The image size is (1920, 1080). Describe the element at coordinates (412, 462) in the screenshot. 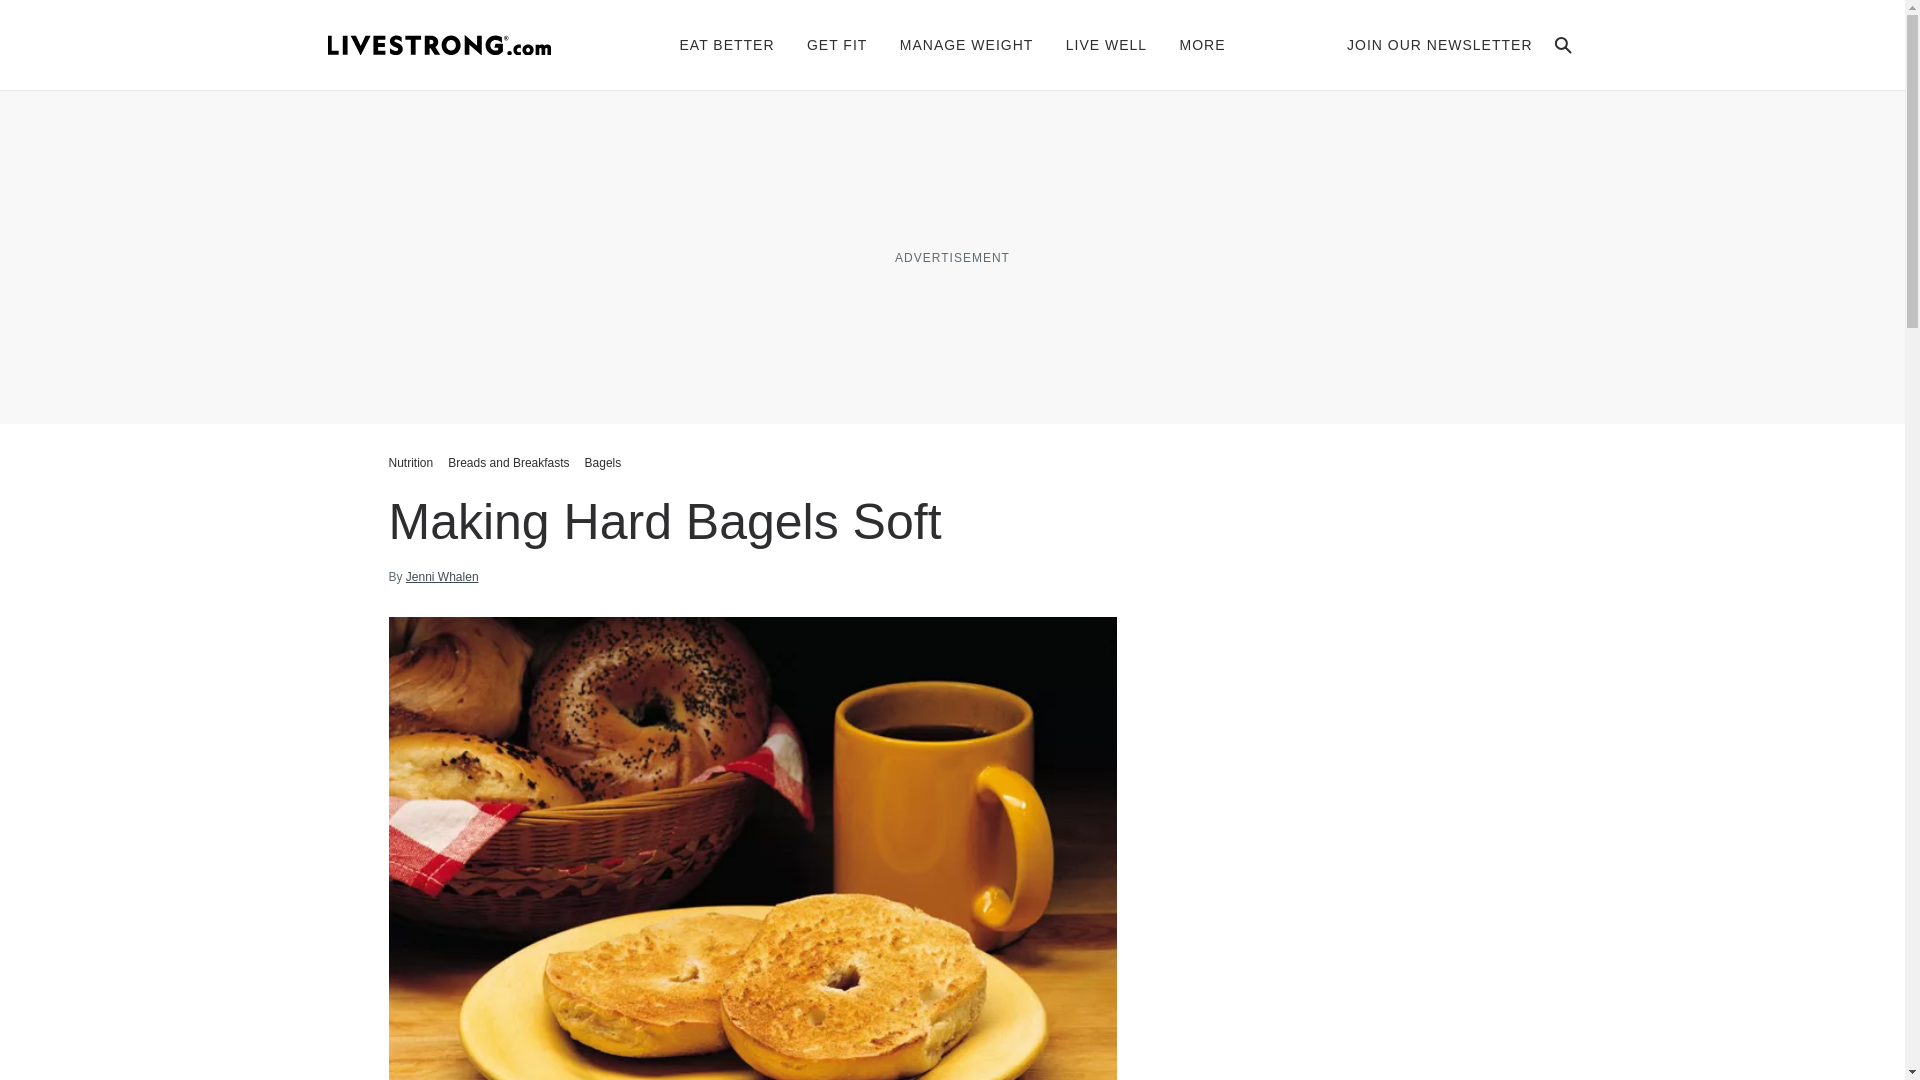

I see `Nutrition` at that location.